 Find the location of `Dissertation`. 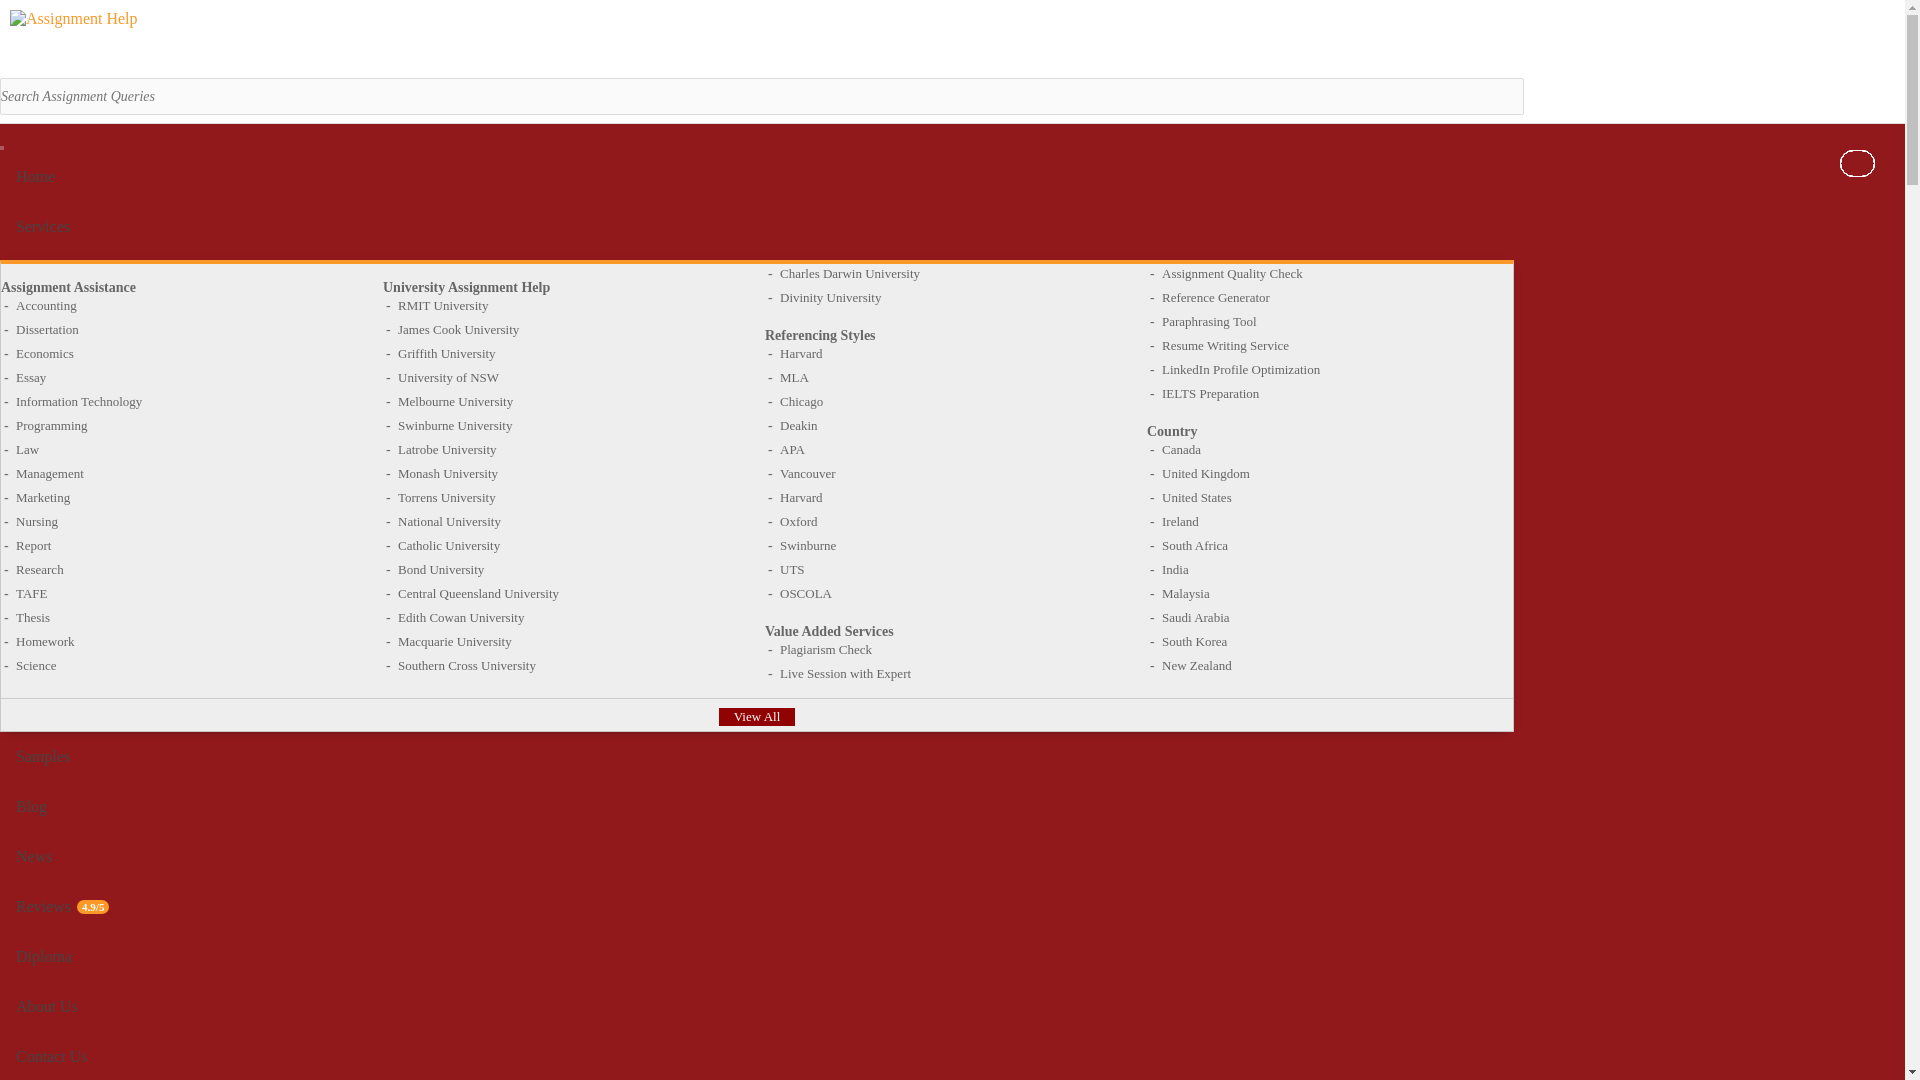

Dissertation is located at coordinates (46, 329).